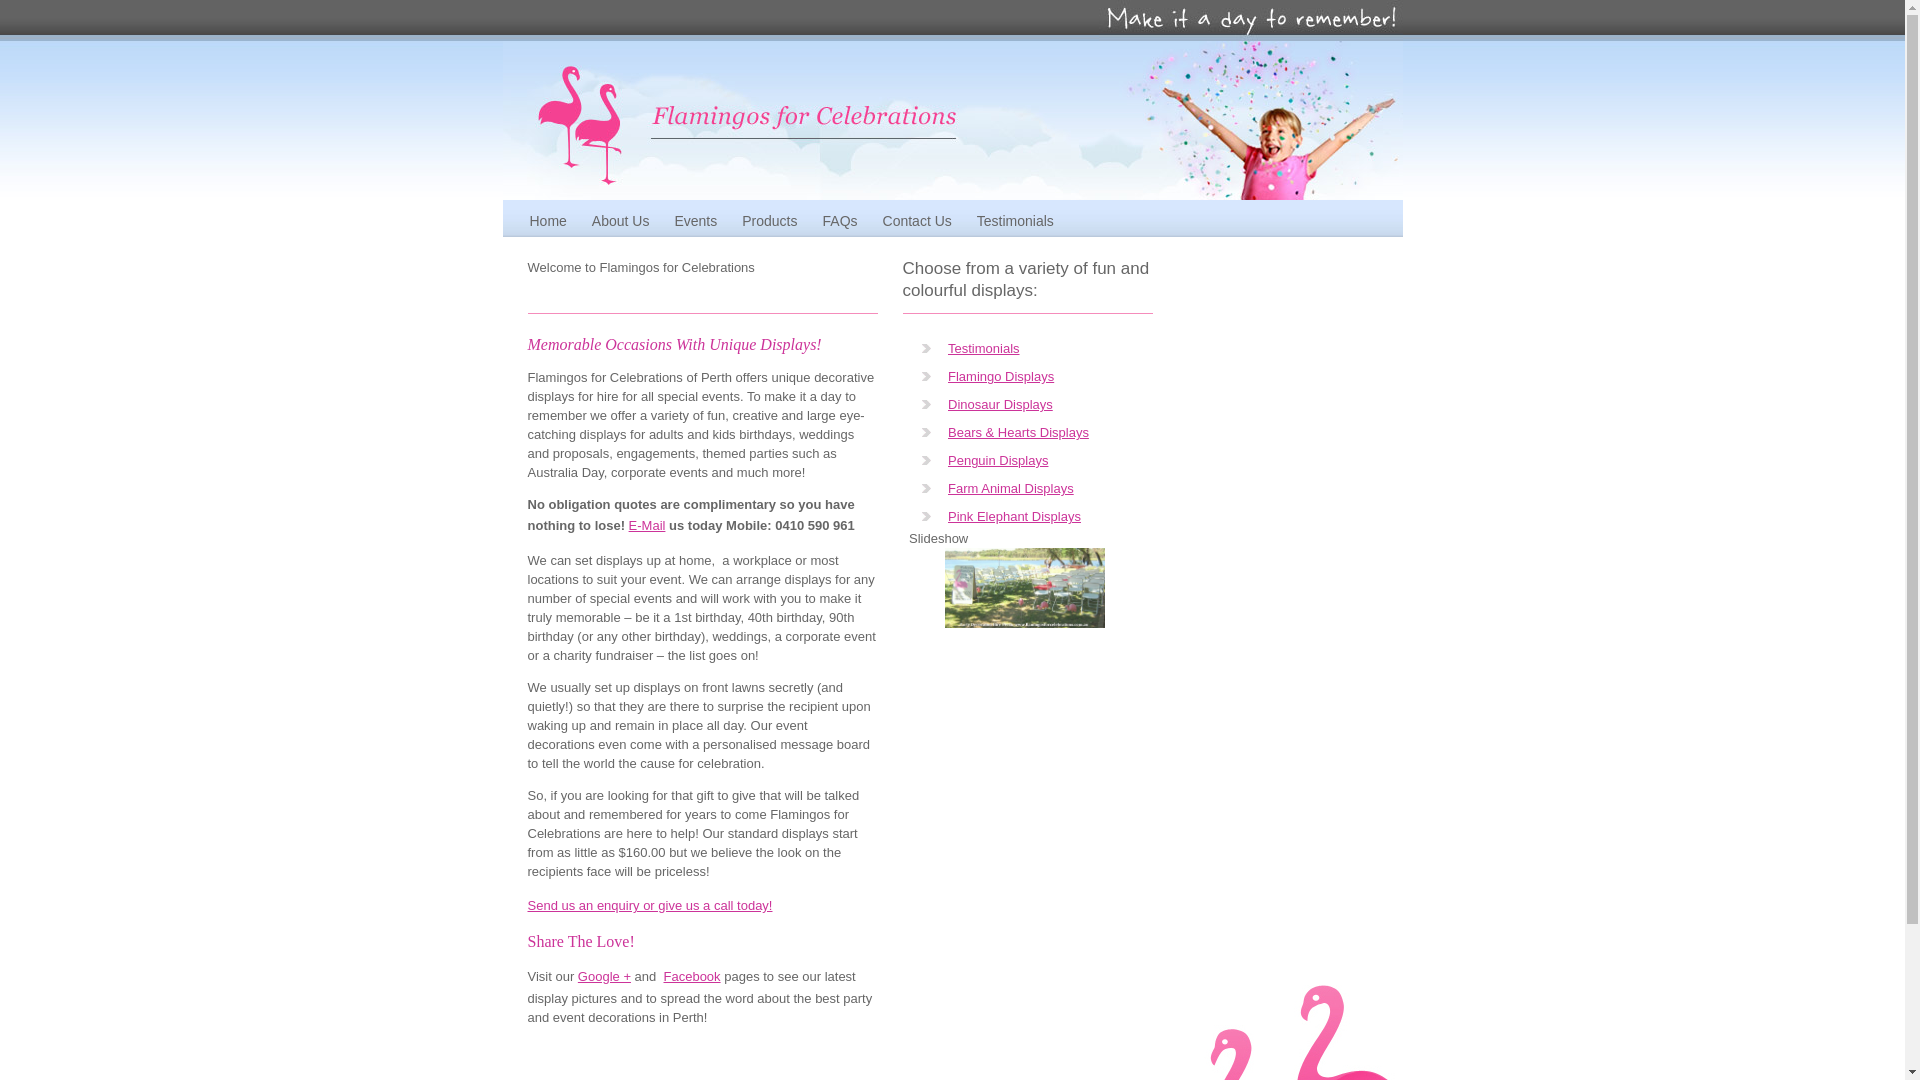 The image size is (1920, 1080). What do you see at coordinates (918, 221) in the screenshot?
I see `Contact Us` at bounding box center [918, 221].